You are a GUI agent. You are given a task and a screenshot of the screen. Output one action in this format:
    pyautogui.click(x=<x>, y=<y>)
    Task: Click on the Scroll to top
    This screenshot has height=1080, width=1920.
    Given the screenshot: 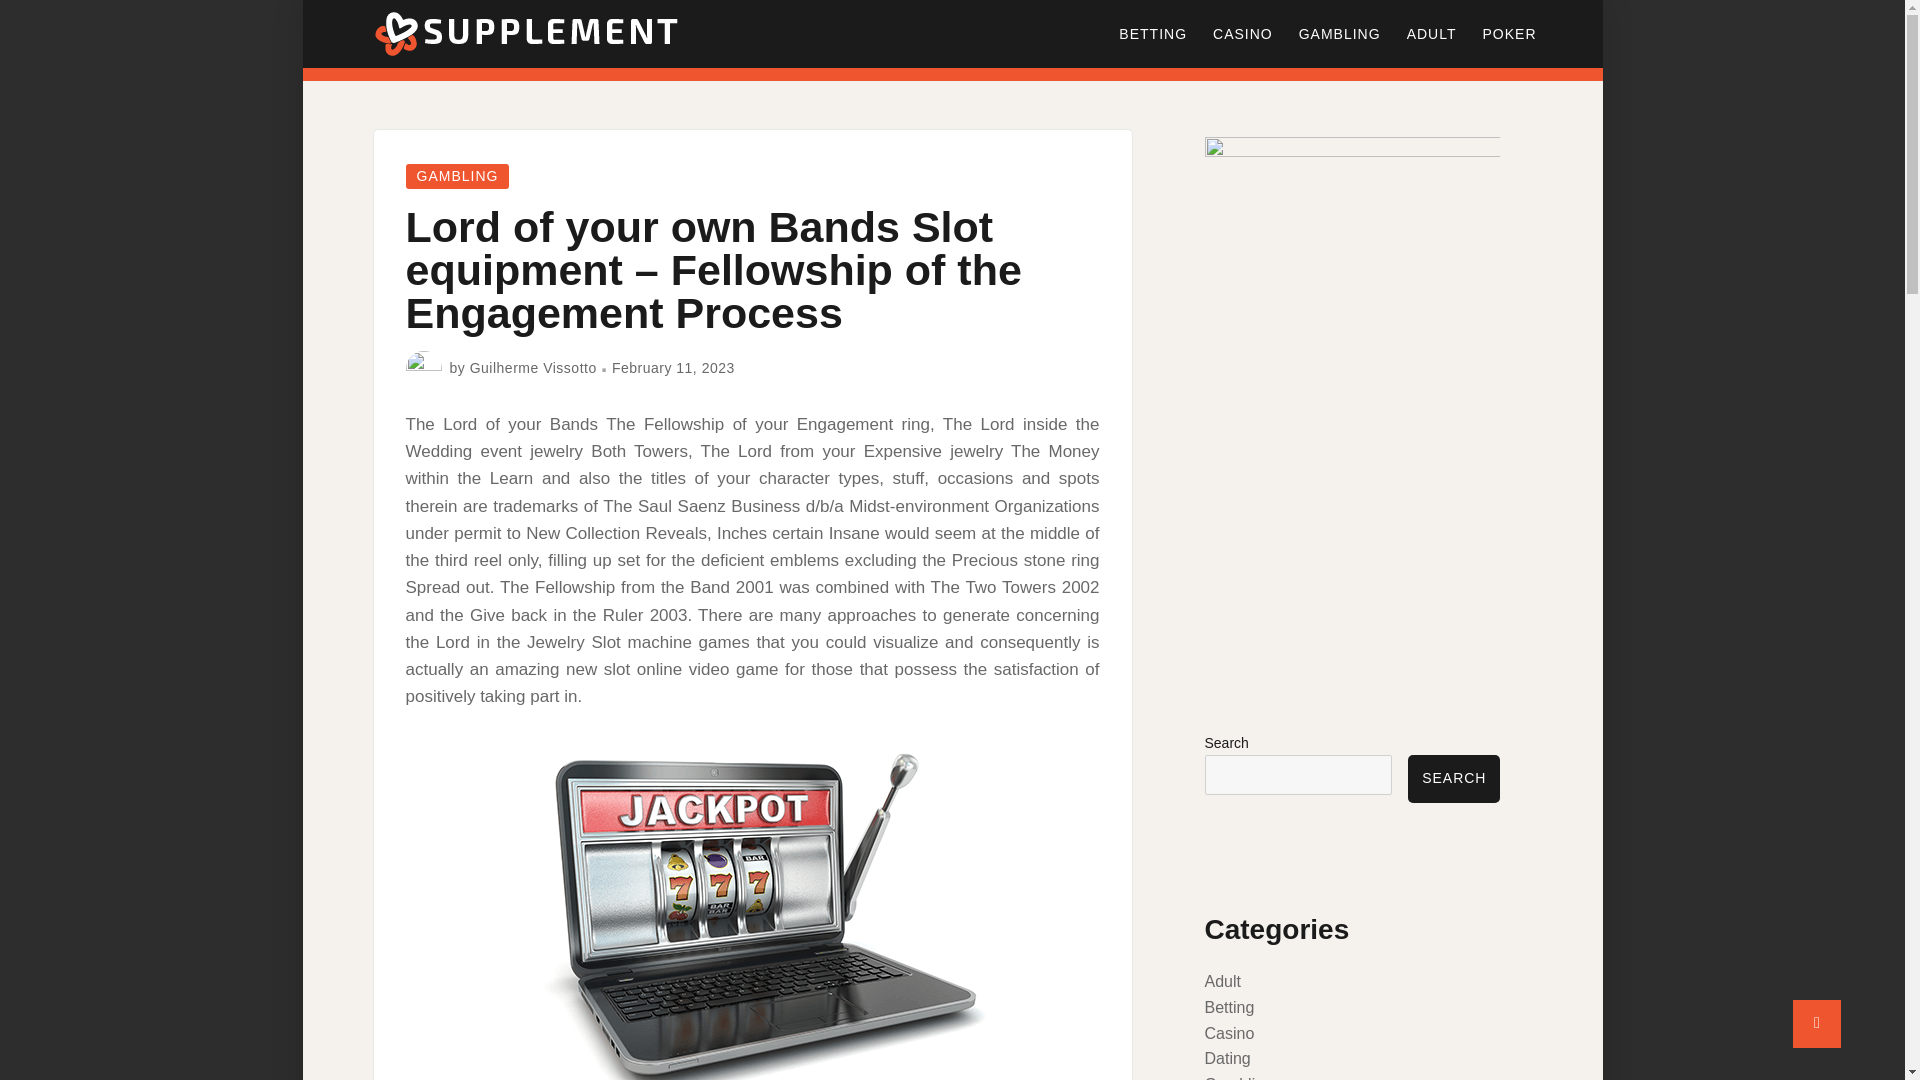 What is the action you would take?
    pyautogui.click(x=1817, y=1024)
    